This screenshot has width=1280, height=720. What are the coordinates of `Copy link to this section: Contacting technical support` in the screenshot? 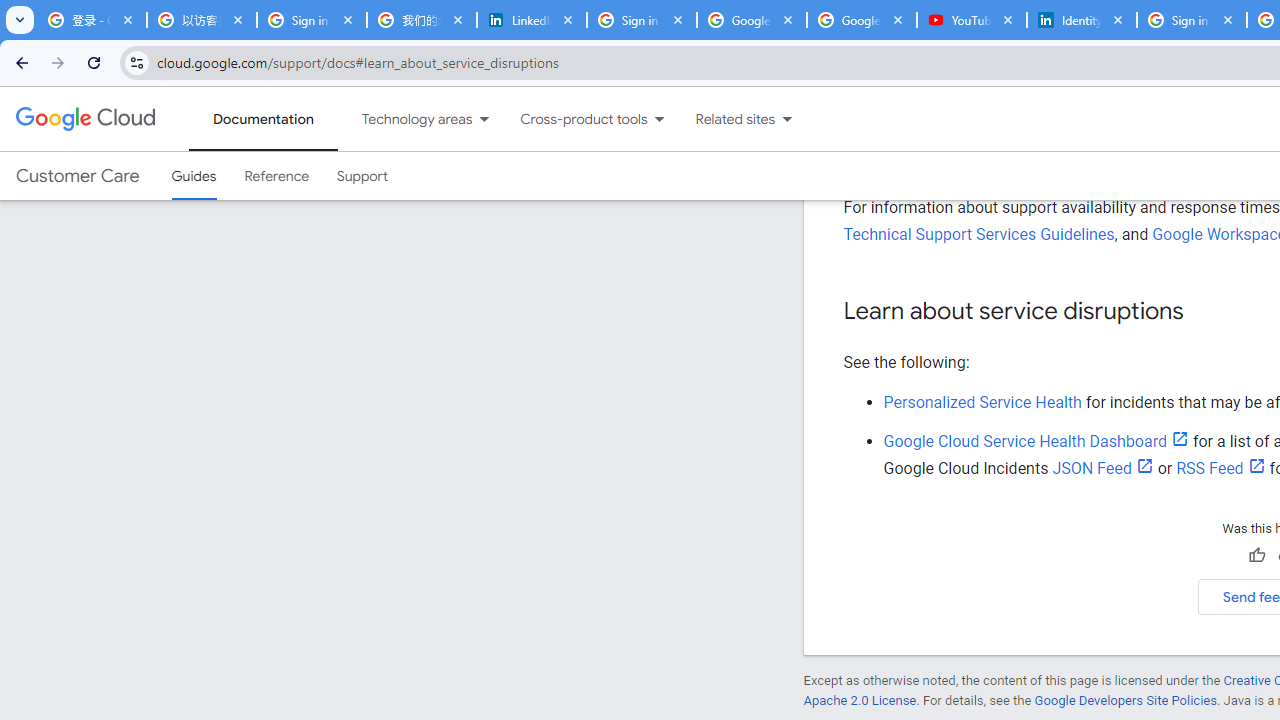 It's located at (1178, 77).